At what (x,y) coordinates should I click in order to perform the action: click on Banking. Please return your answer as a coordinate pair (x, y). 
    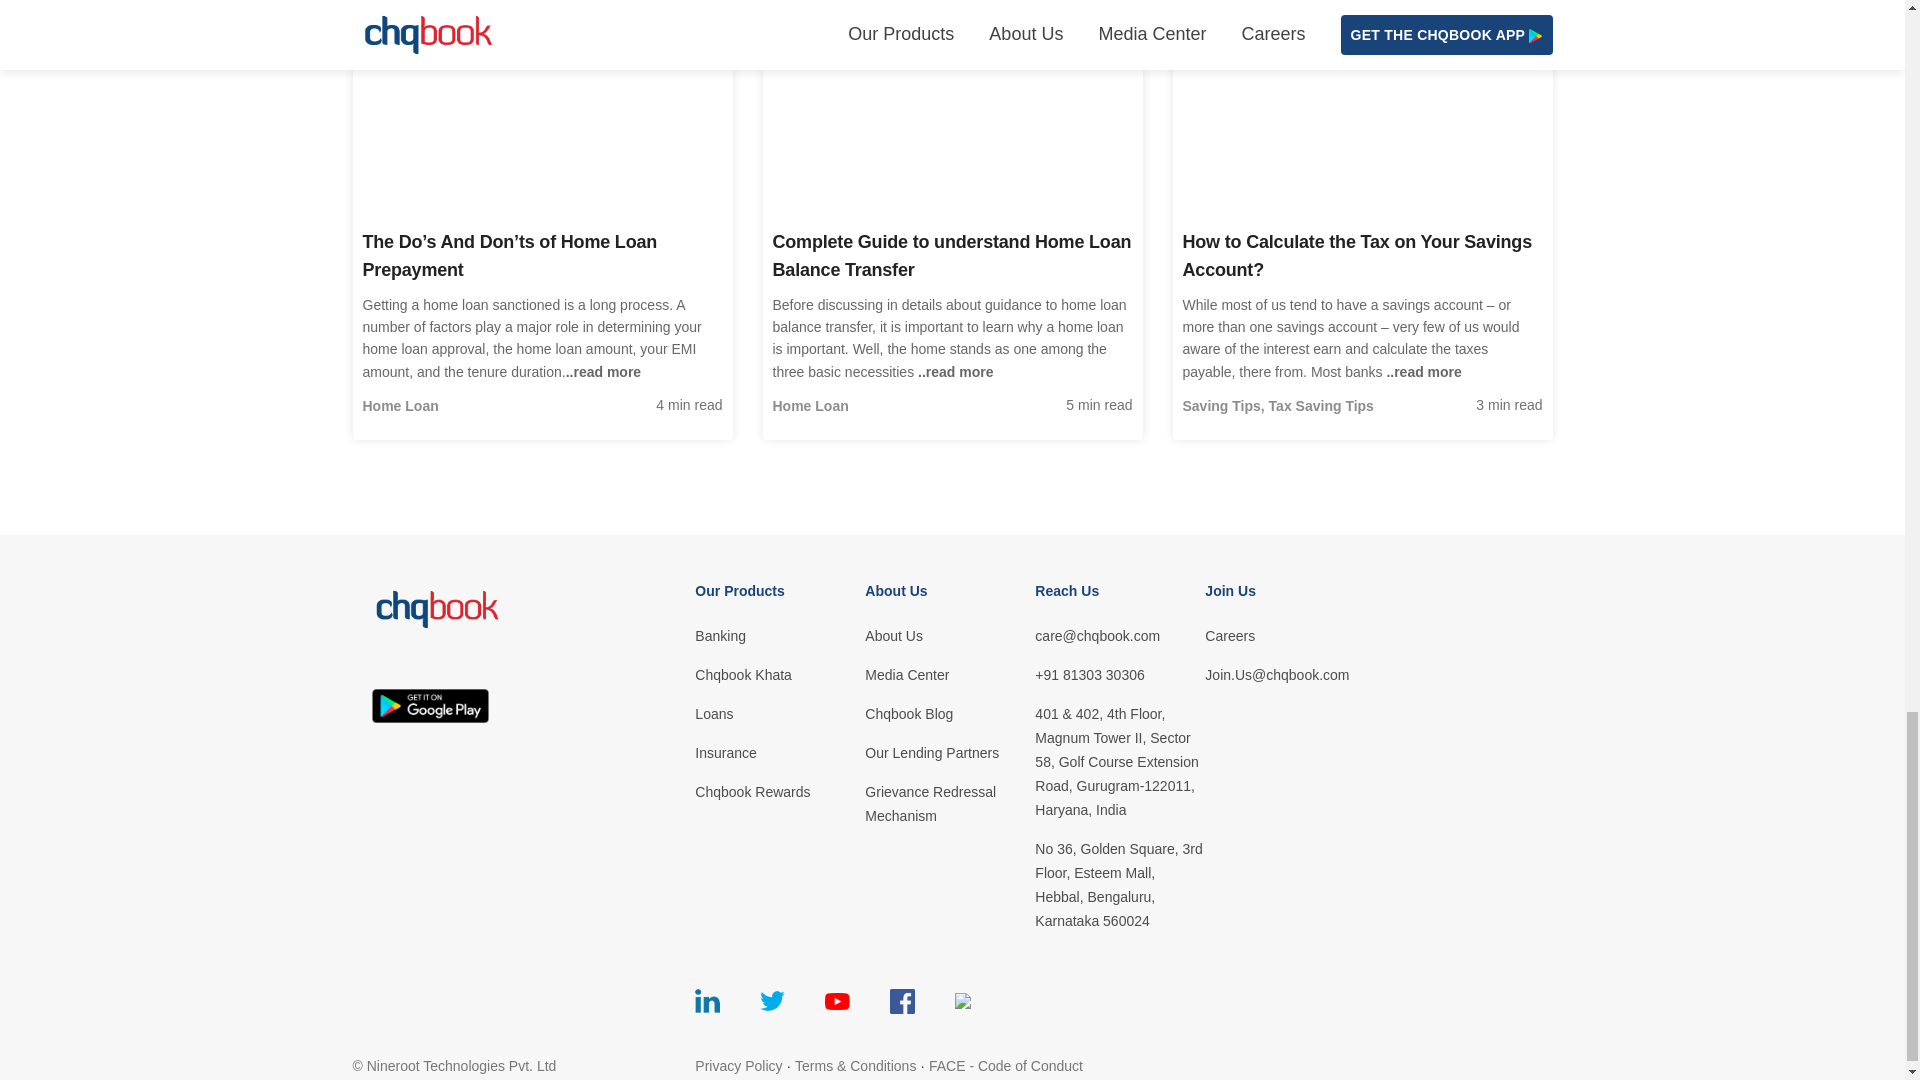
    Looking at the image, I should click on (780, 636).